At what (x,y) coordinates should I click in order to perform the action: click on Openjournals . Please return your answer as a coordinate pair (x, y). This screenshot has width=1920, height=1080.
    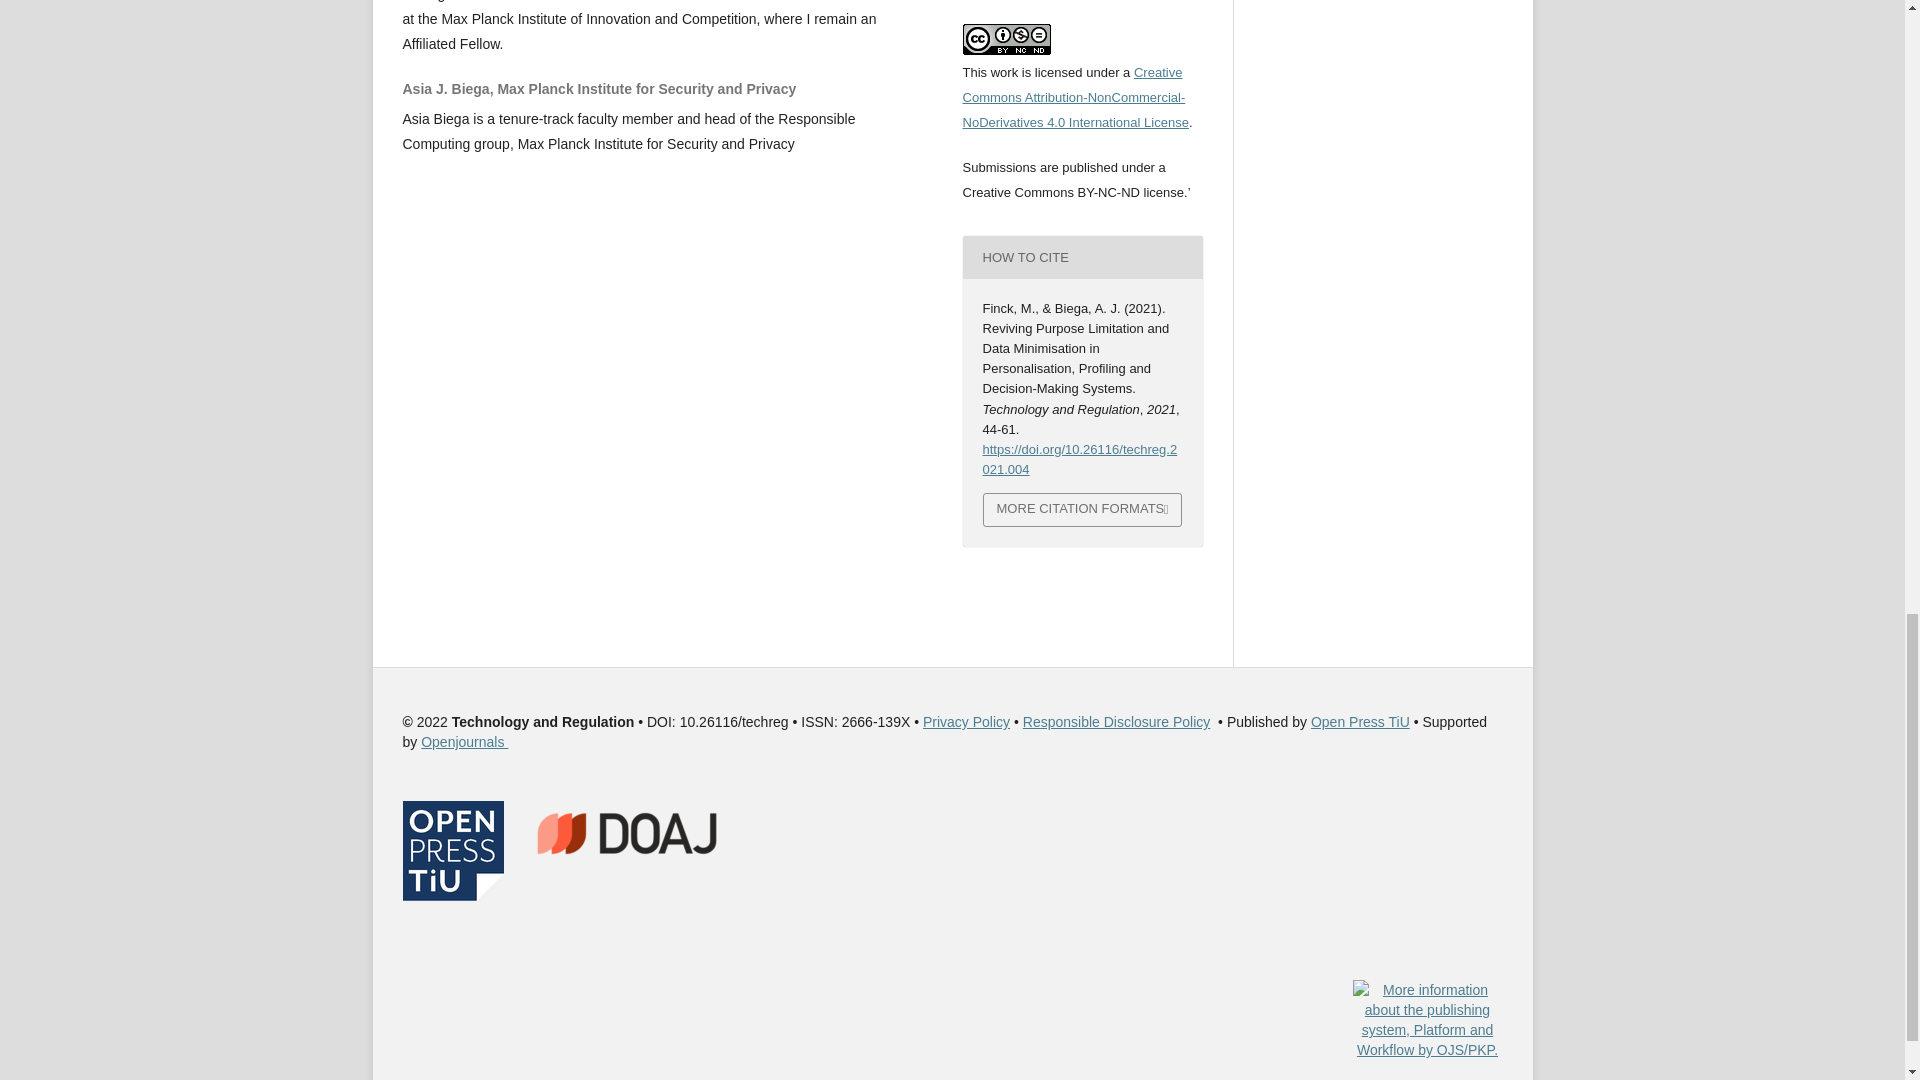
    Looking at the image, I should click on (464, 742).